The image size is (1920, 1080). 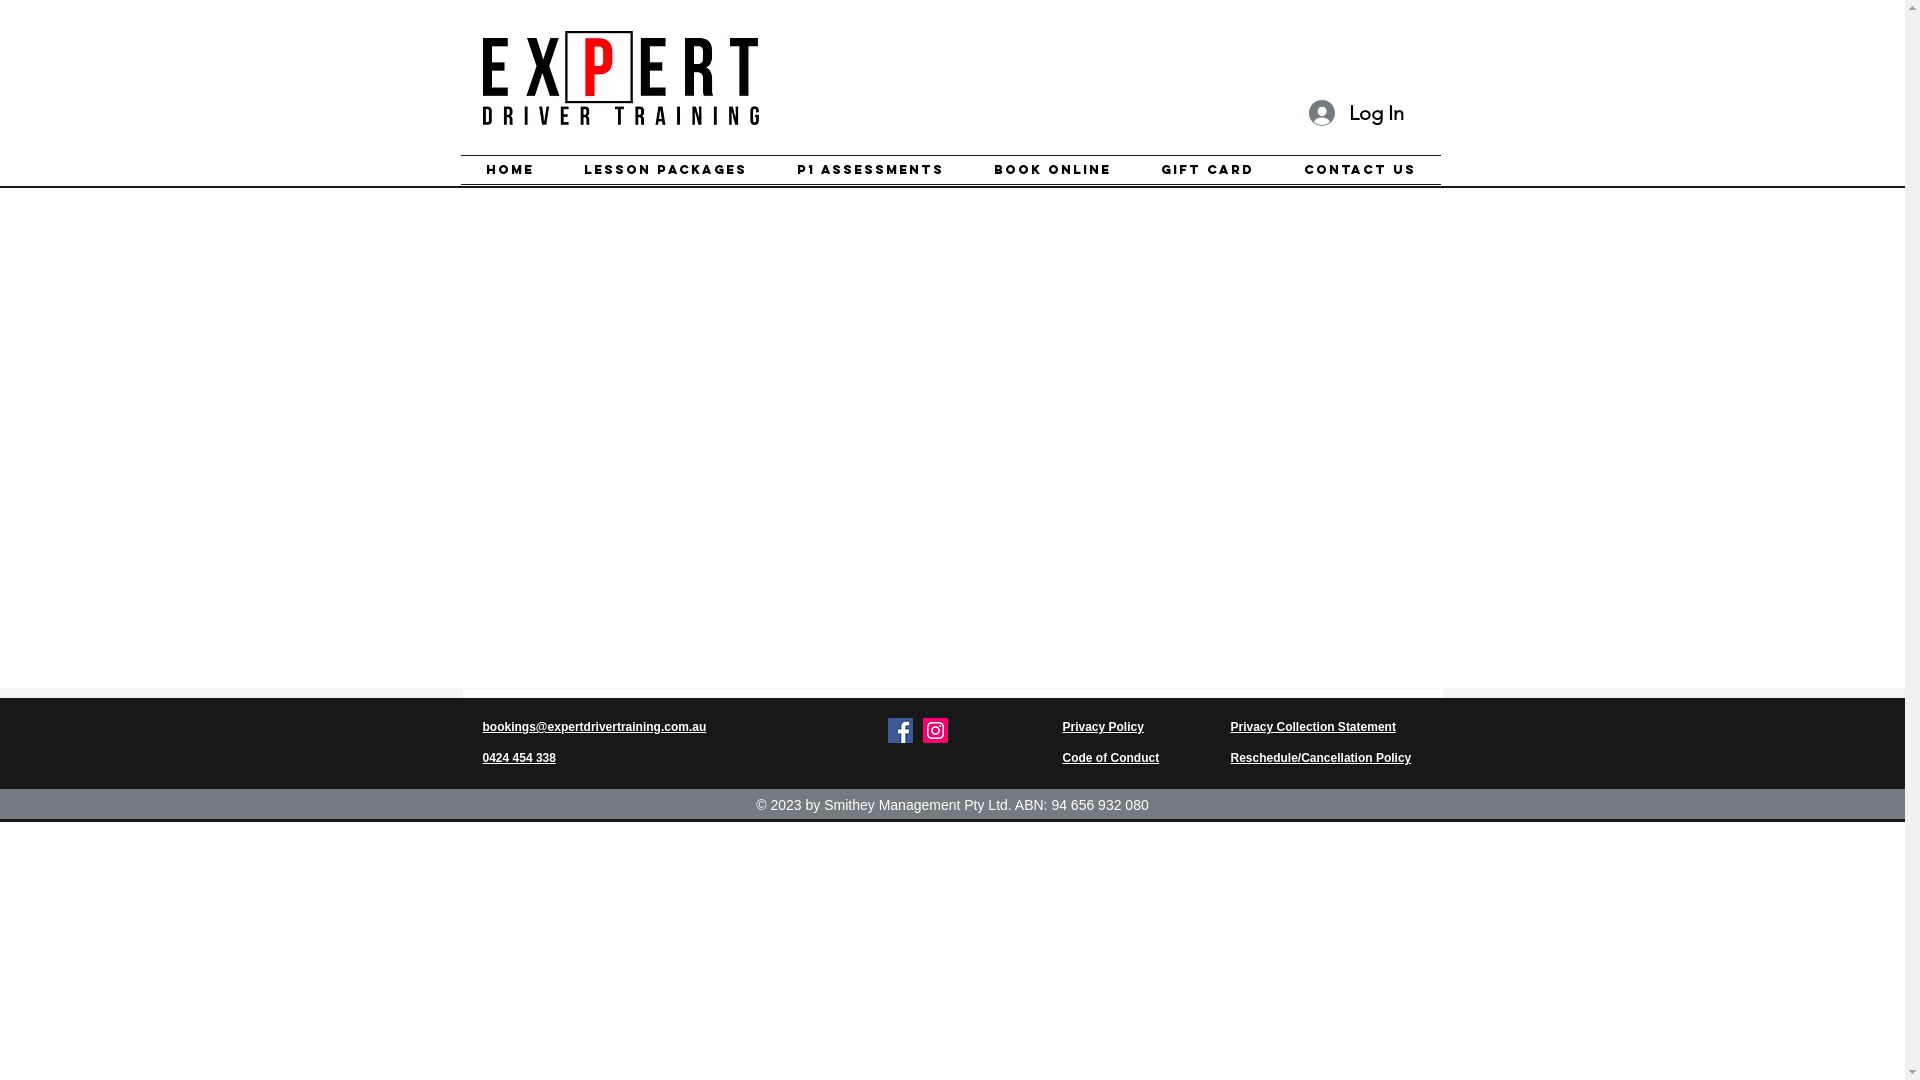 What do you see at coordinates (1208, 170) in the screenshot?
I see `Gift Card` at bounding box center [1208, 170].